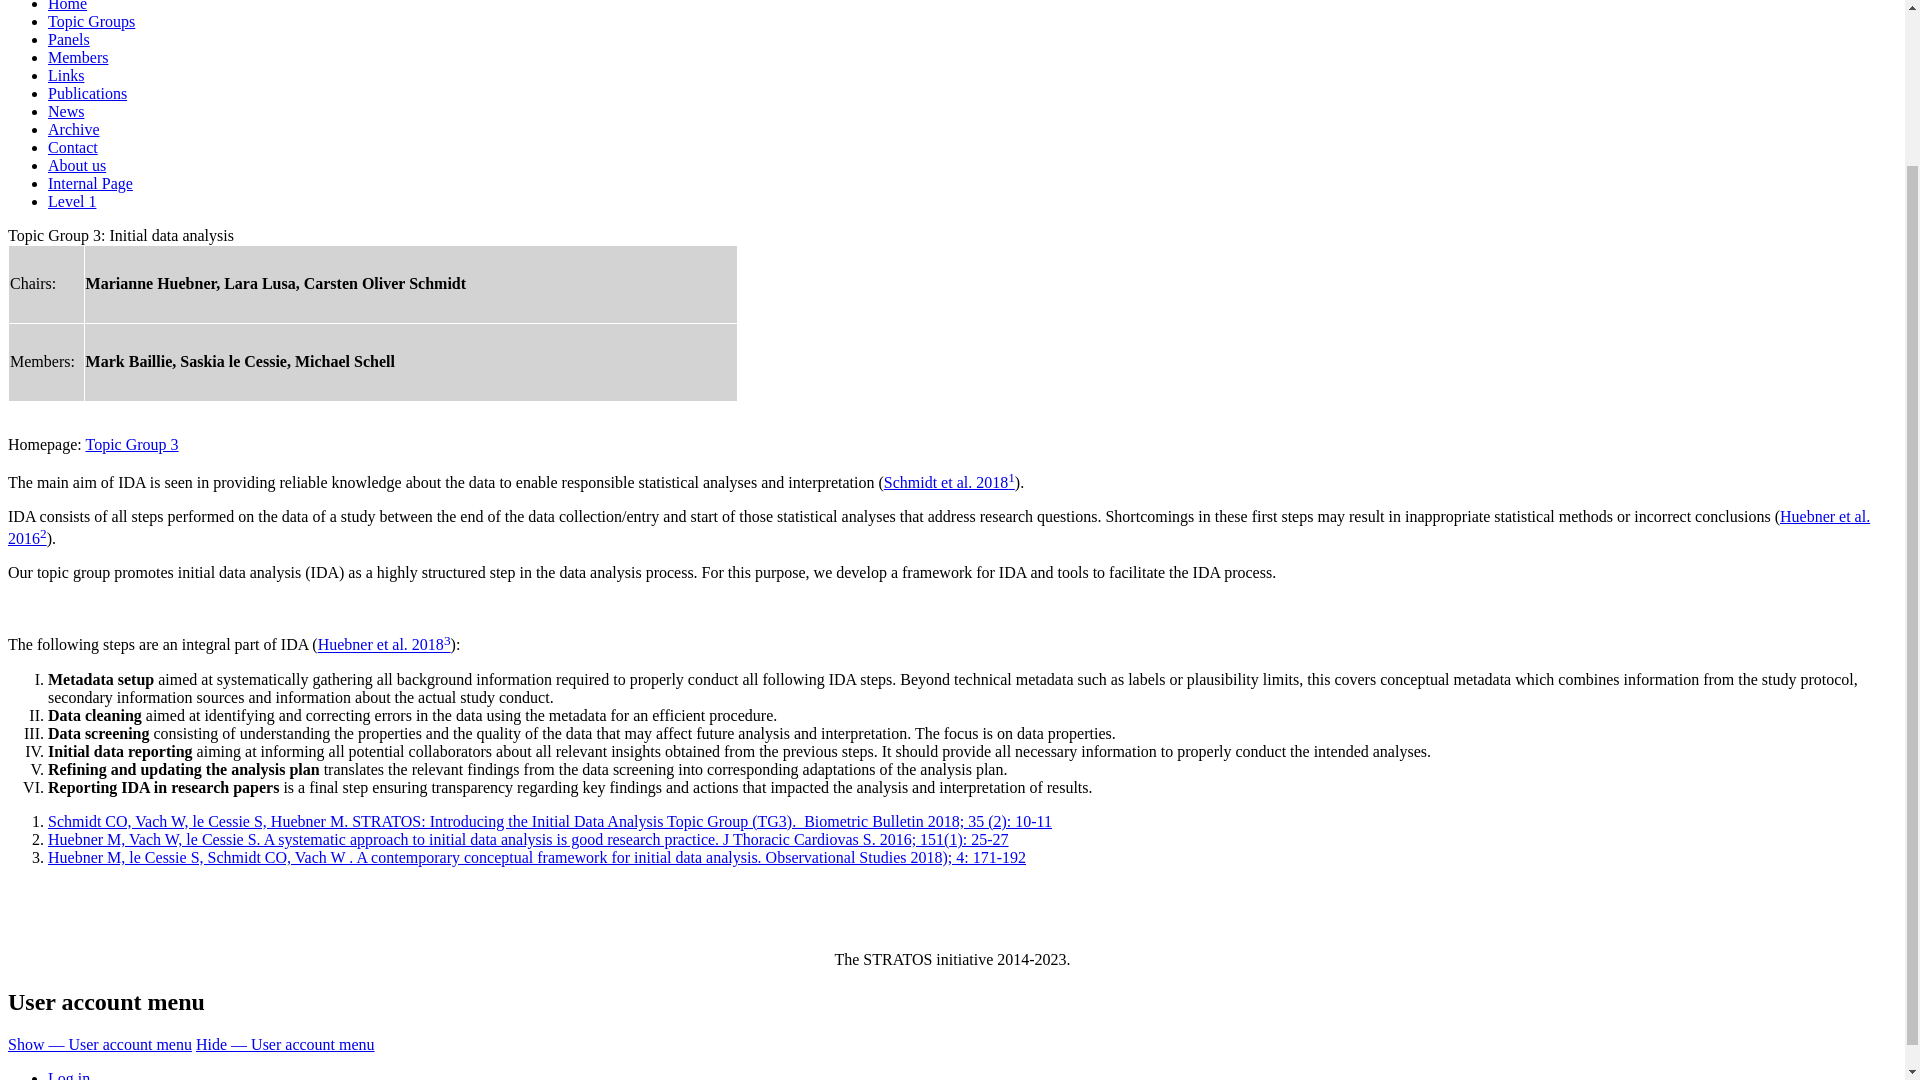  Describe the element at coordinates (380, 646) in the screenshot. I see `Huebner et al. 2018` at that location.